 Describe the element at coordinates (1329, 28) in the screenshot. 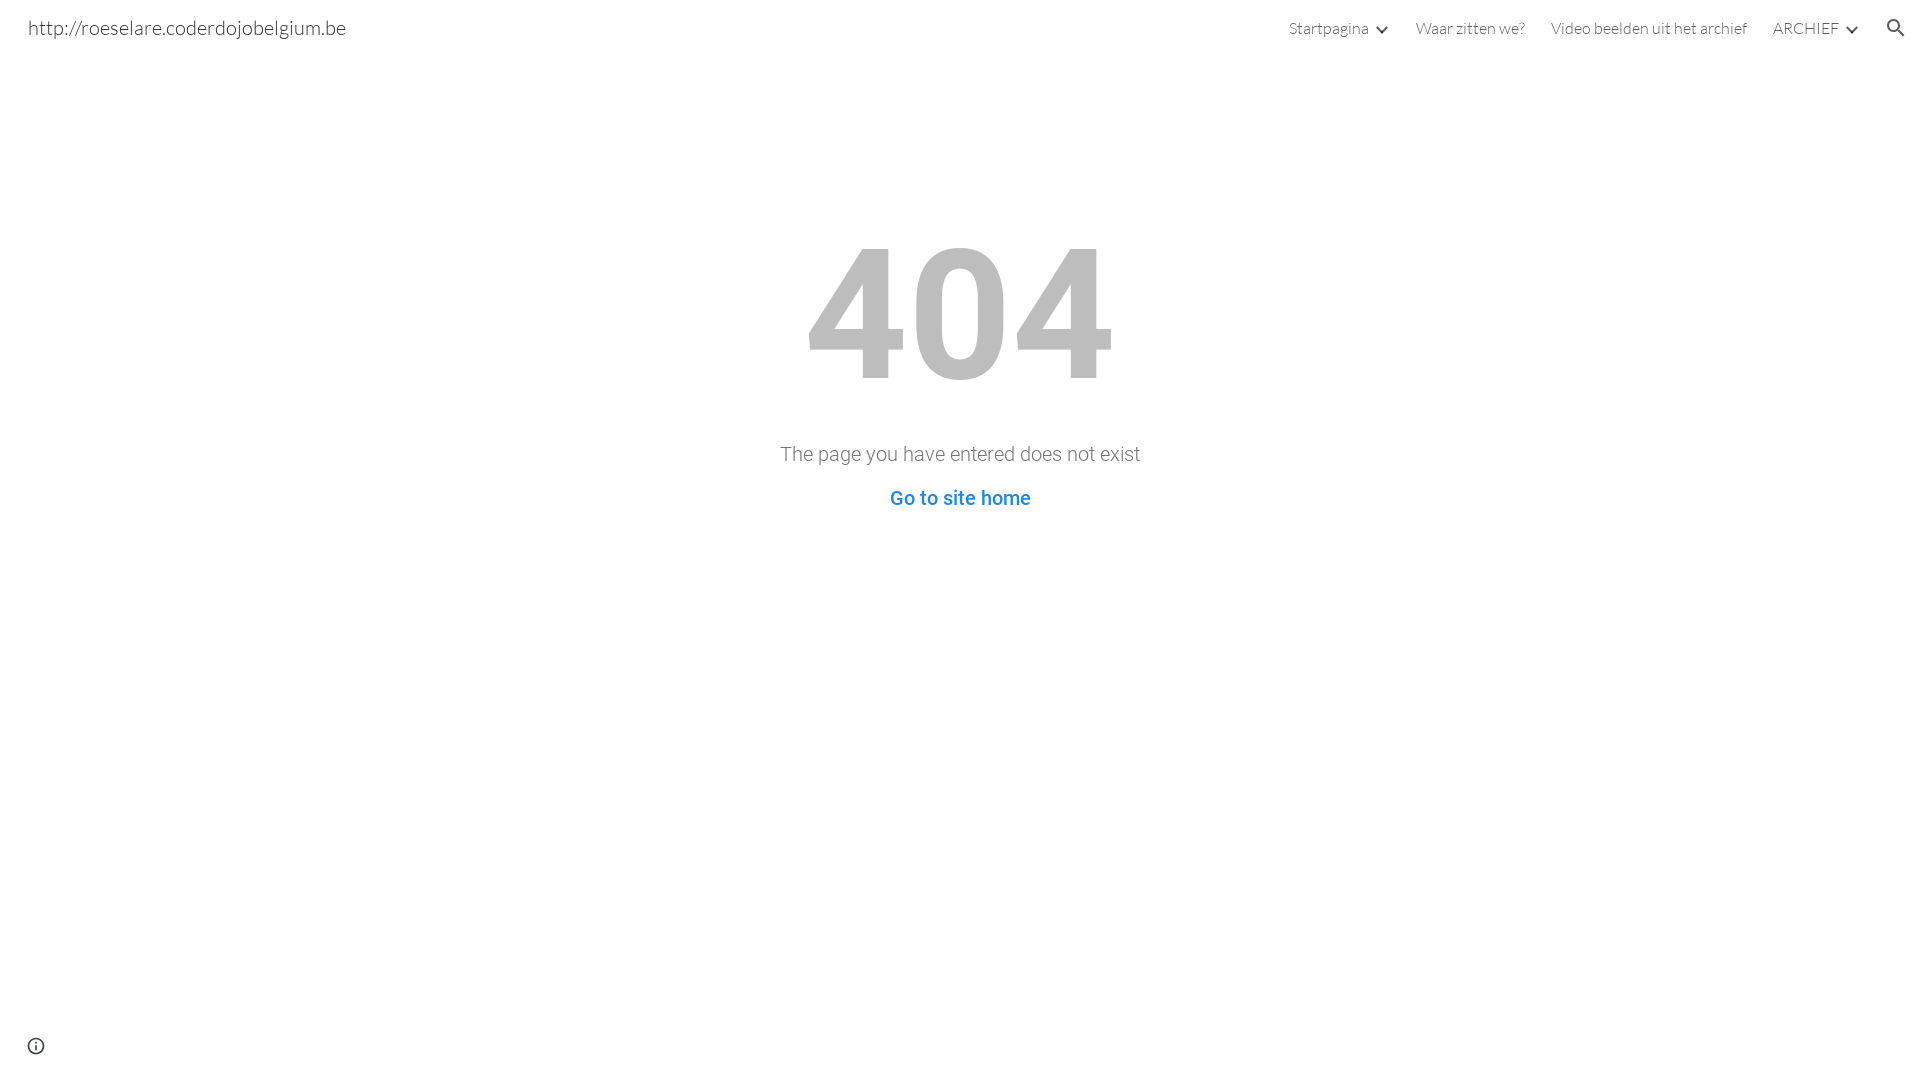

I see `Startpagina` at that location.